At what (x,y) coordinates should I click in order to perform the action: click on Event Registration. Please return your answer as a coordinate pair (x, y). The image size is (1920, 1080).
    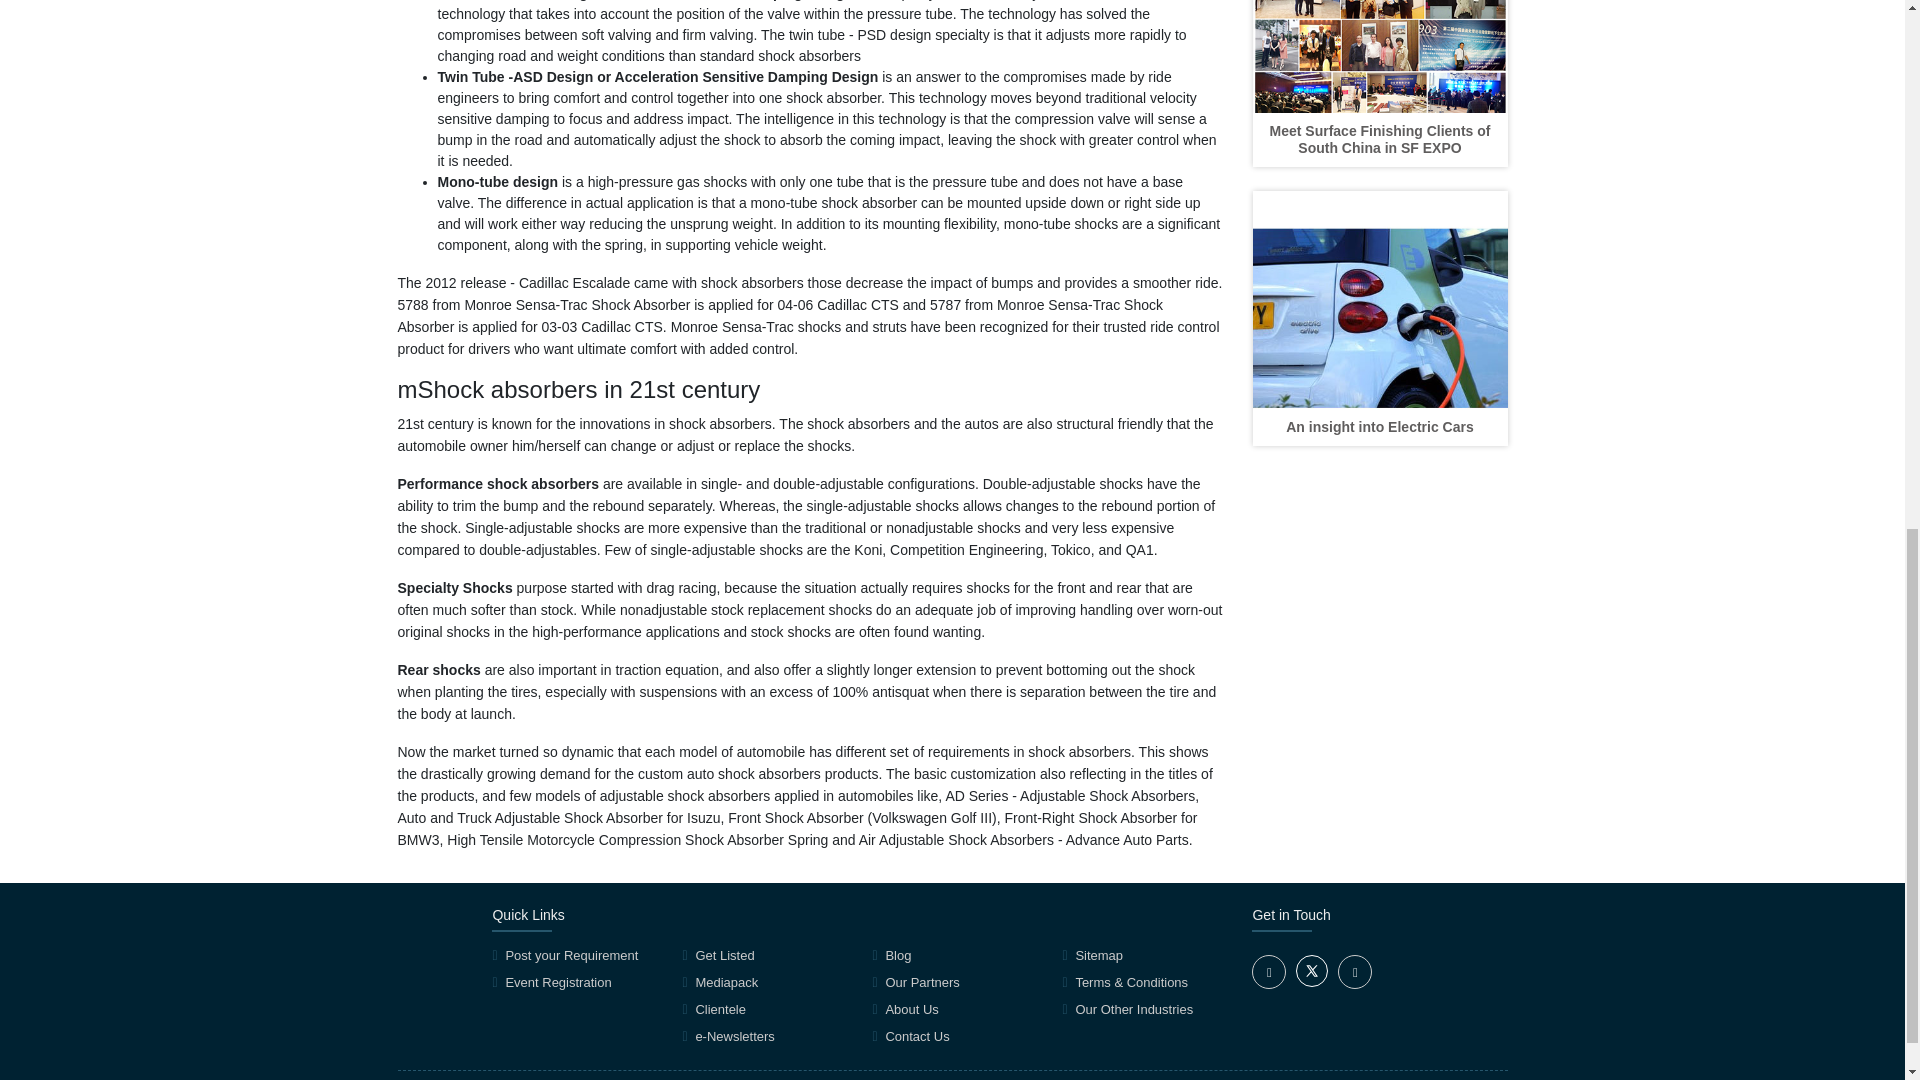
    Looking at the image, I should click on (557, 982).